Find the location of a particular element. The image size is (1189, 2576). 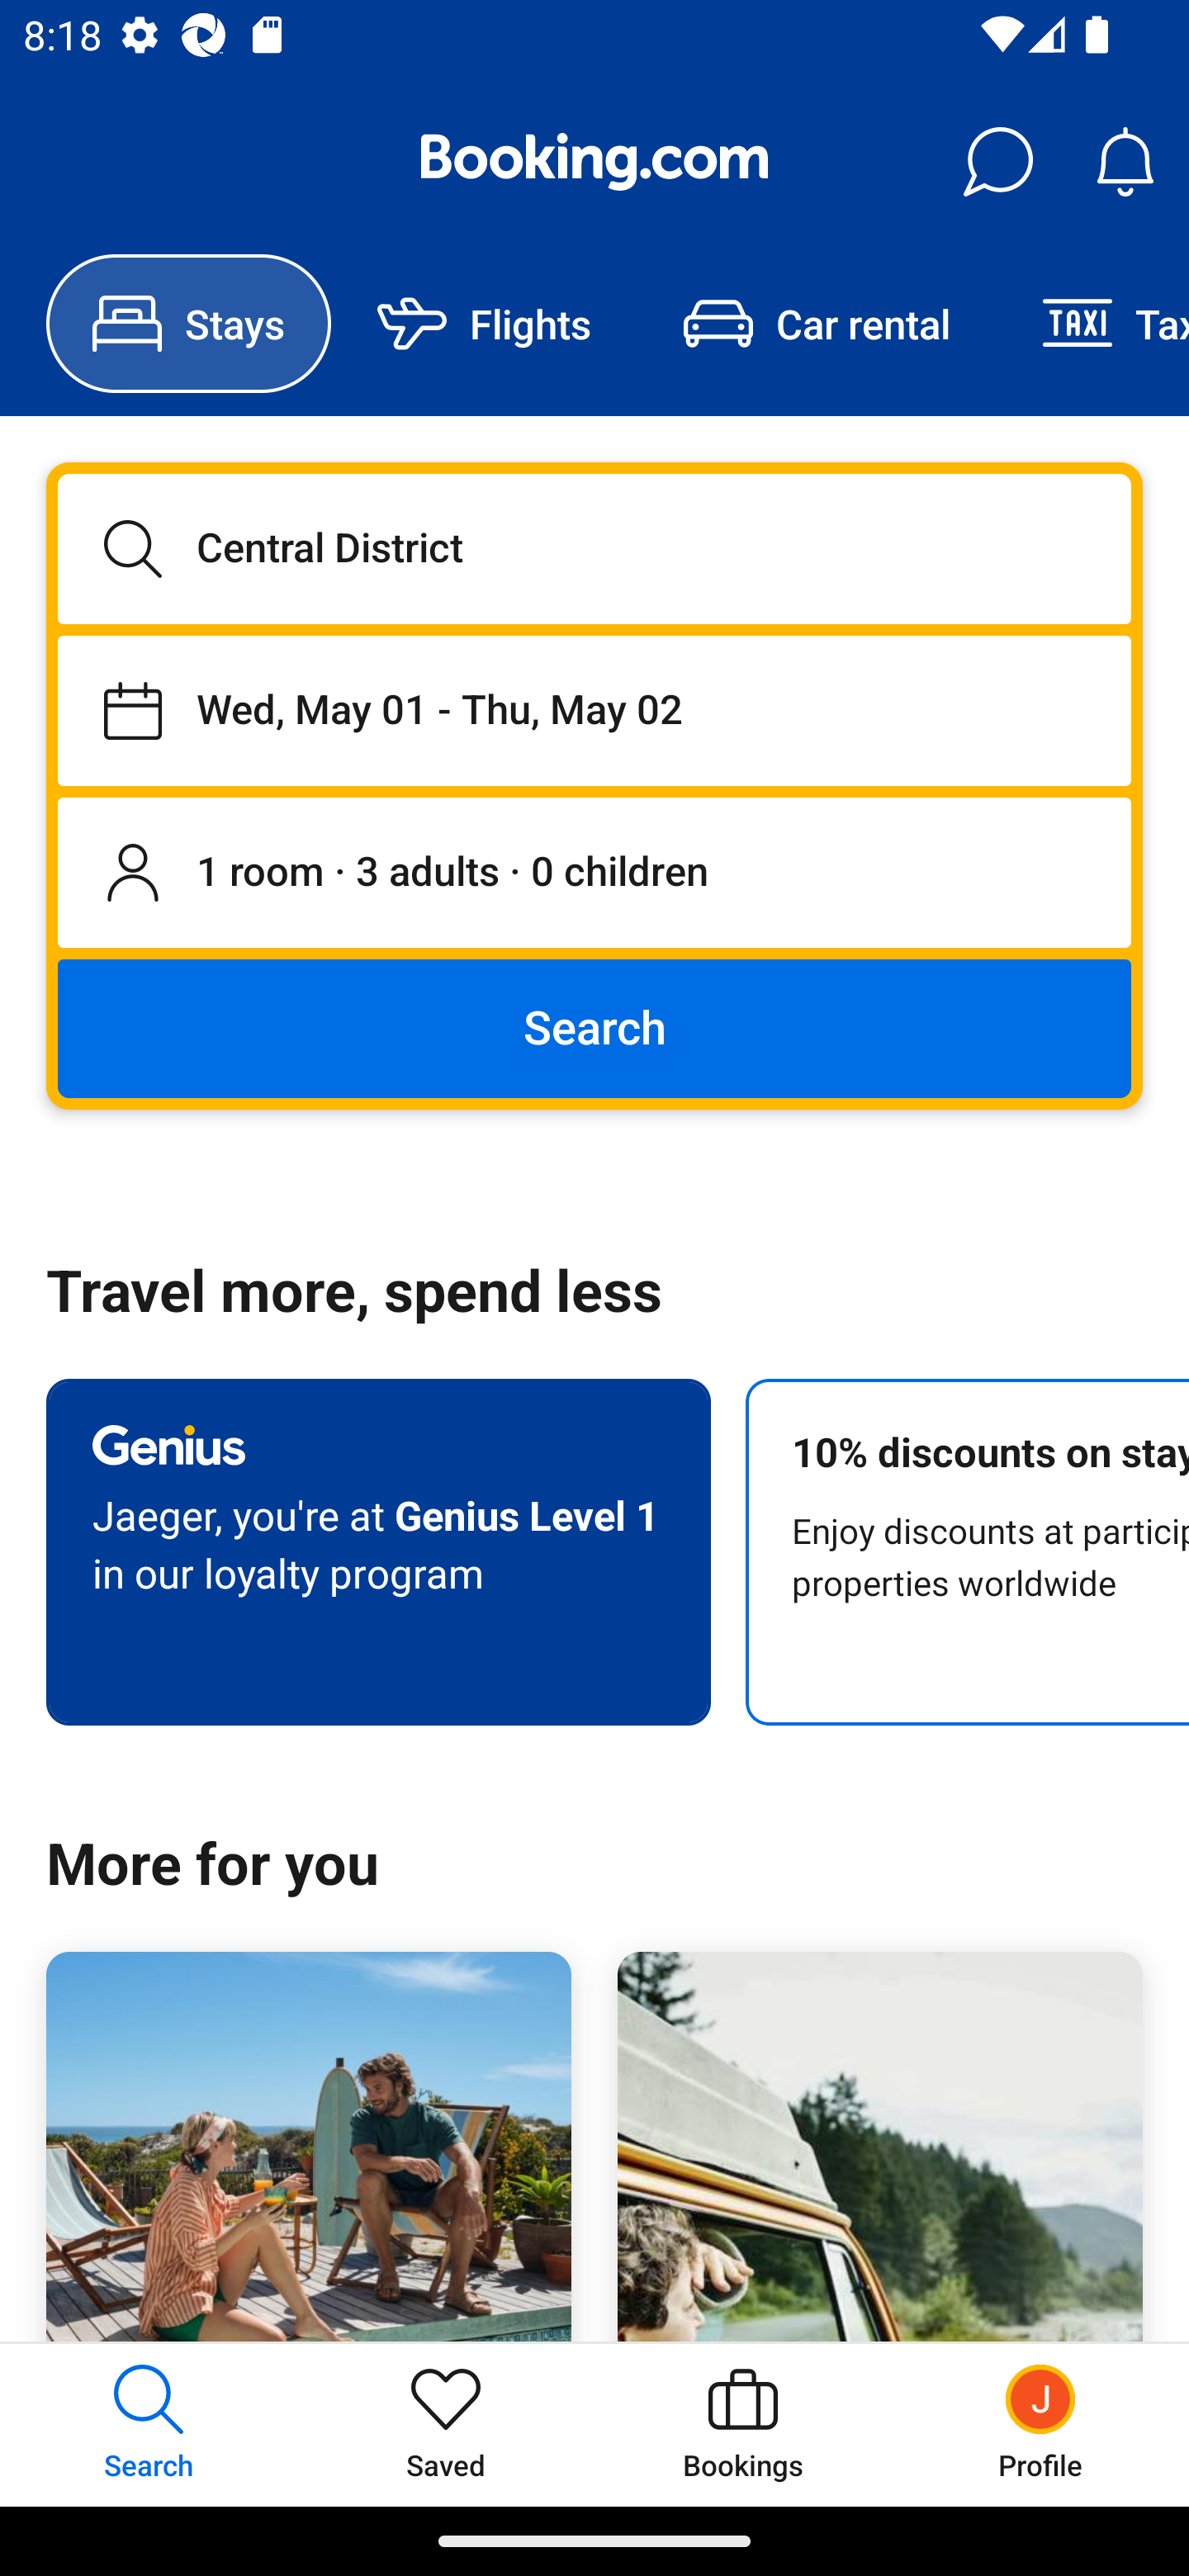

Profile is located at coordinates (1040, 2424).